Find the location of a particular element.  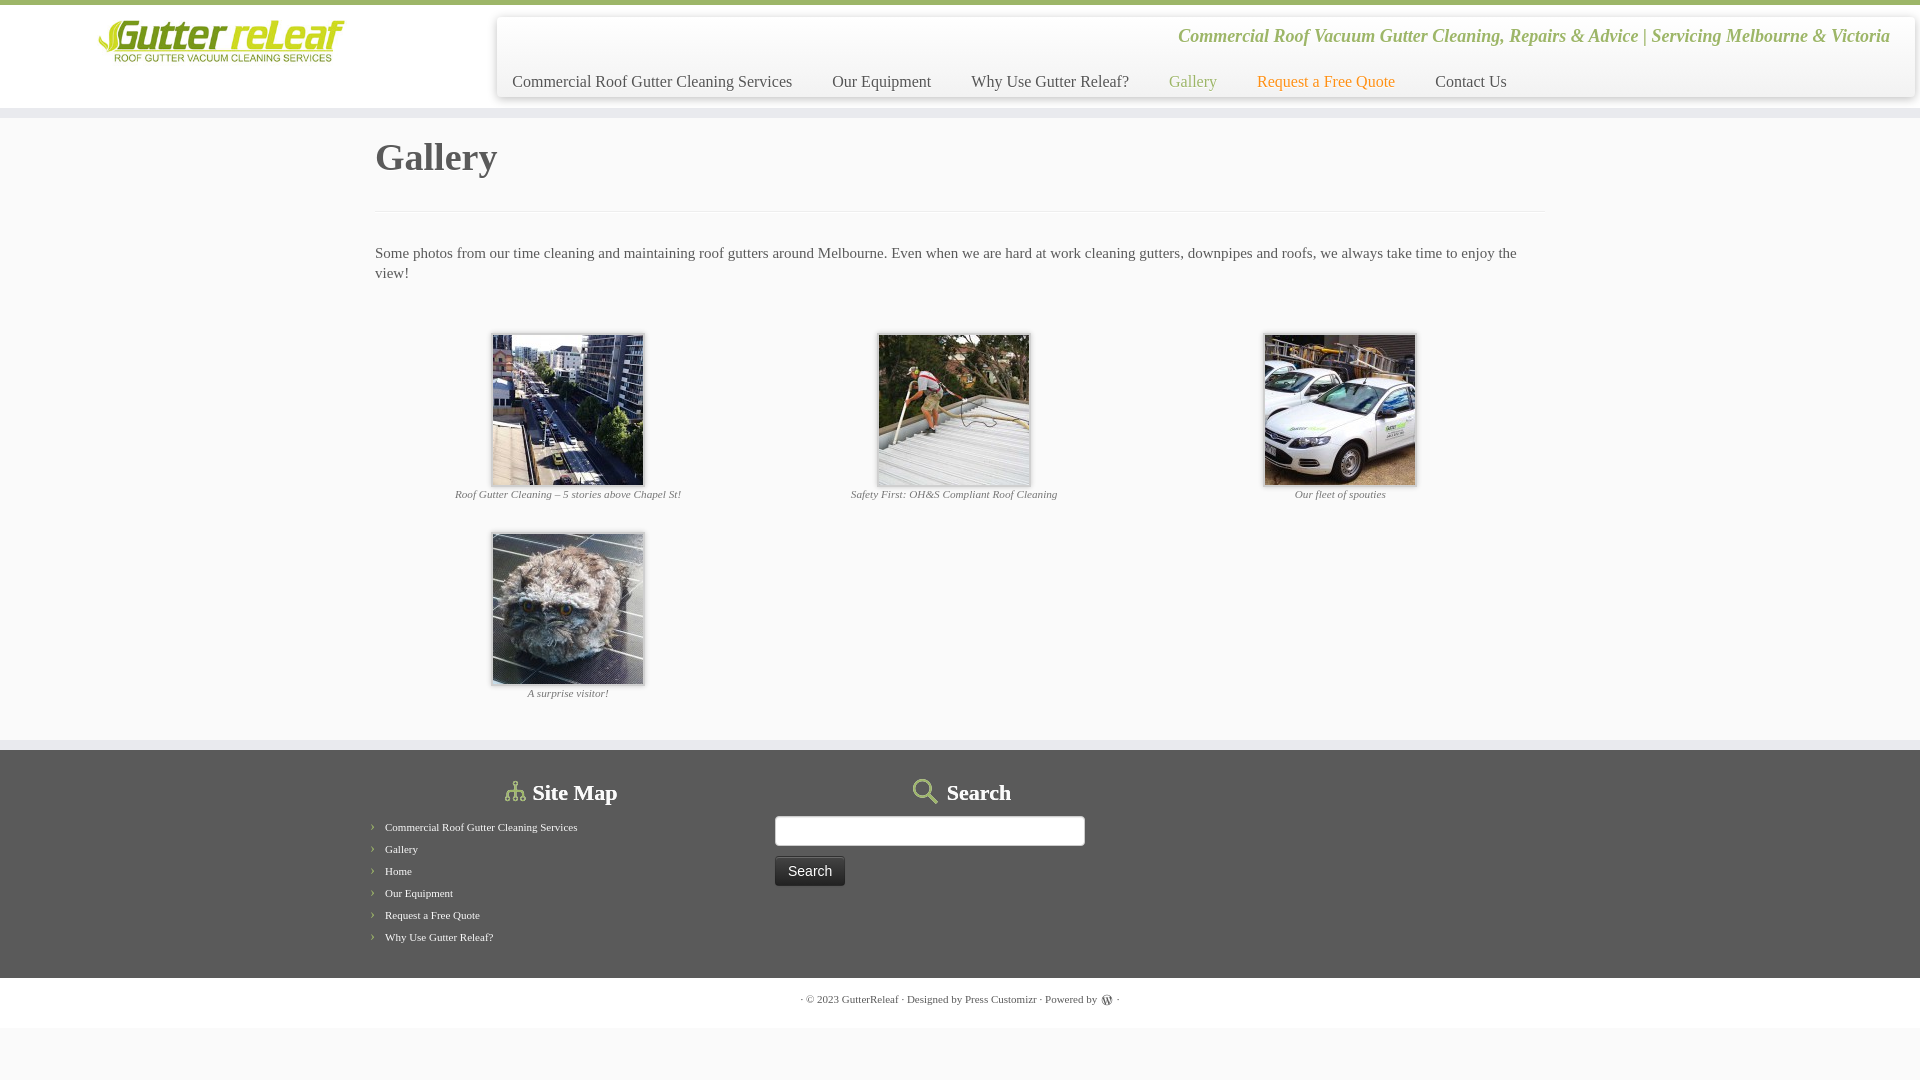

Request a Free Quote is located at coordinates (1326, 82).